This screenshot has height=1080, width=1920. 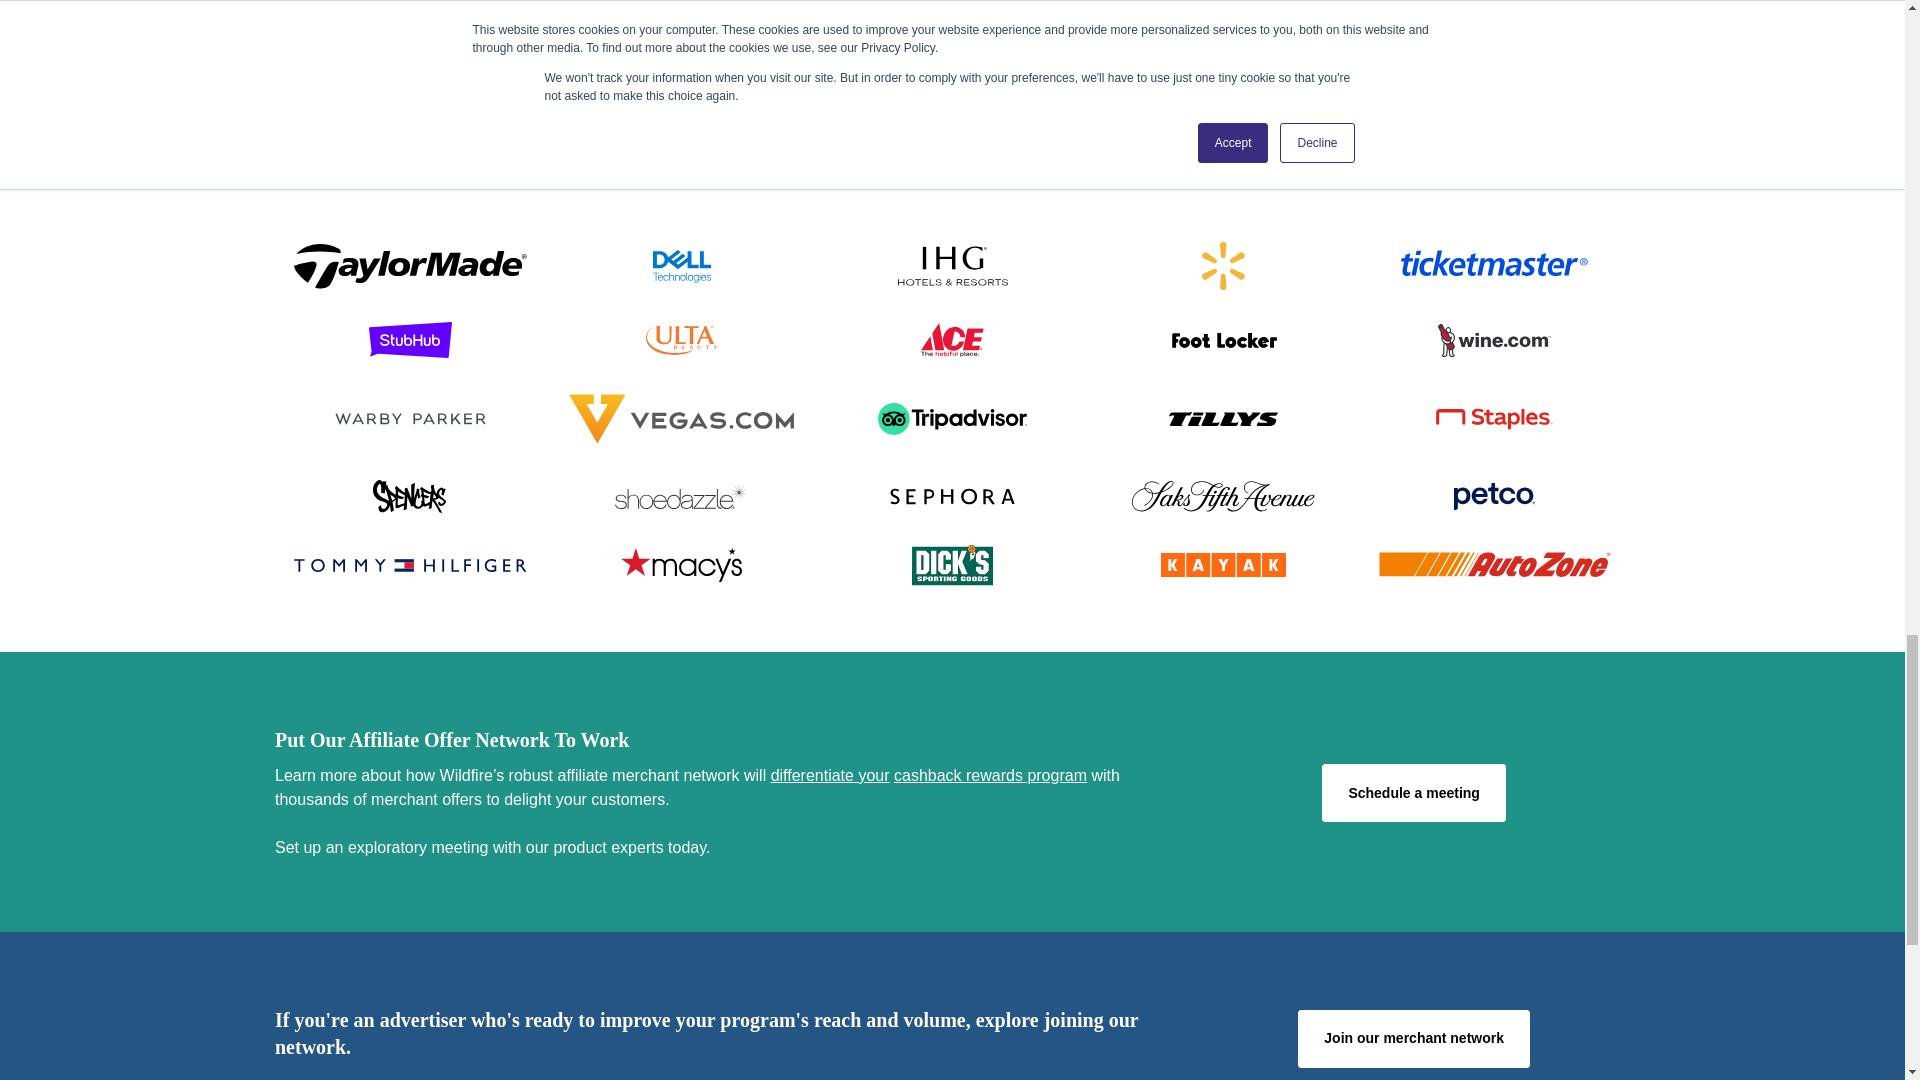 I want to click on Schedule a meeting, so click(x=1414, y=792).